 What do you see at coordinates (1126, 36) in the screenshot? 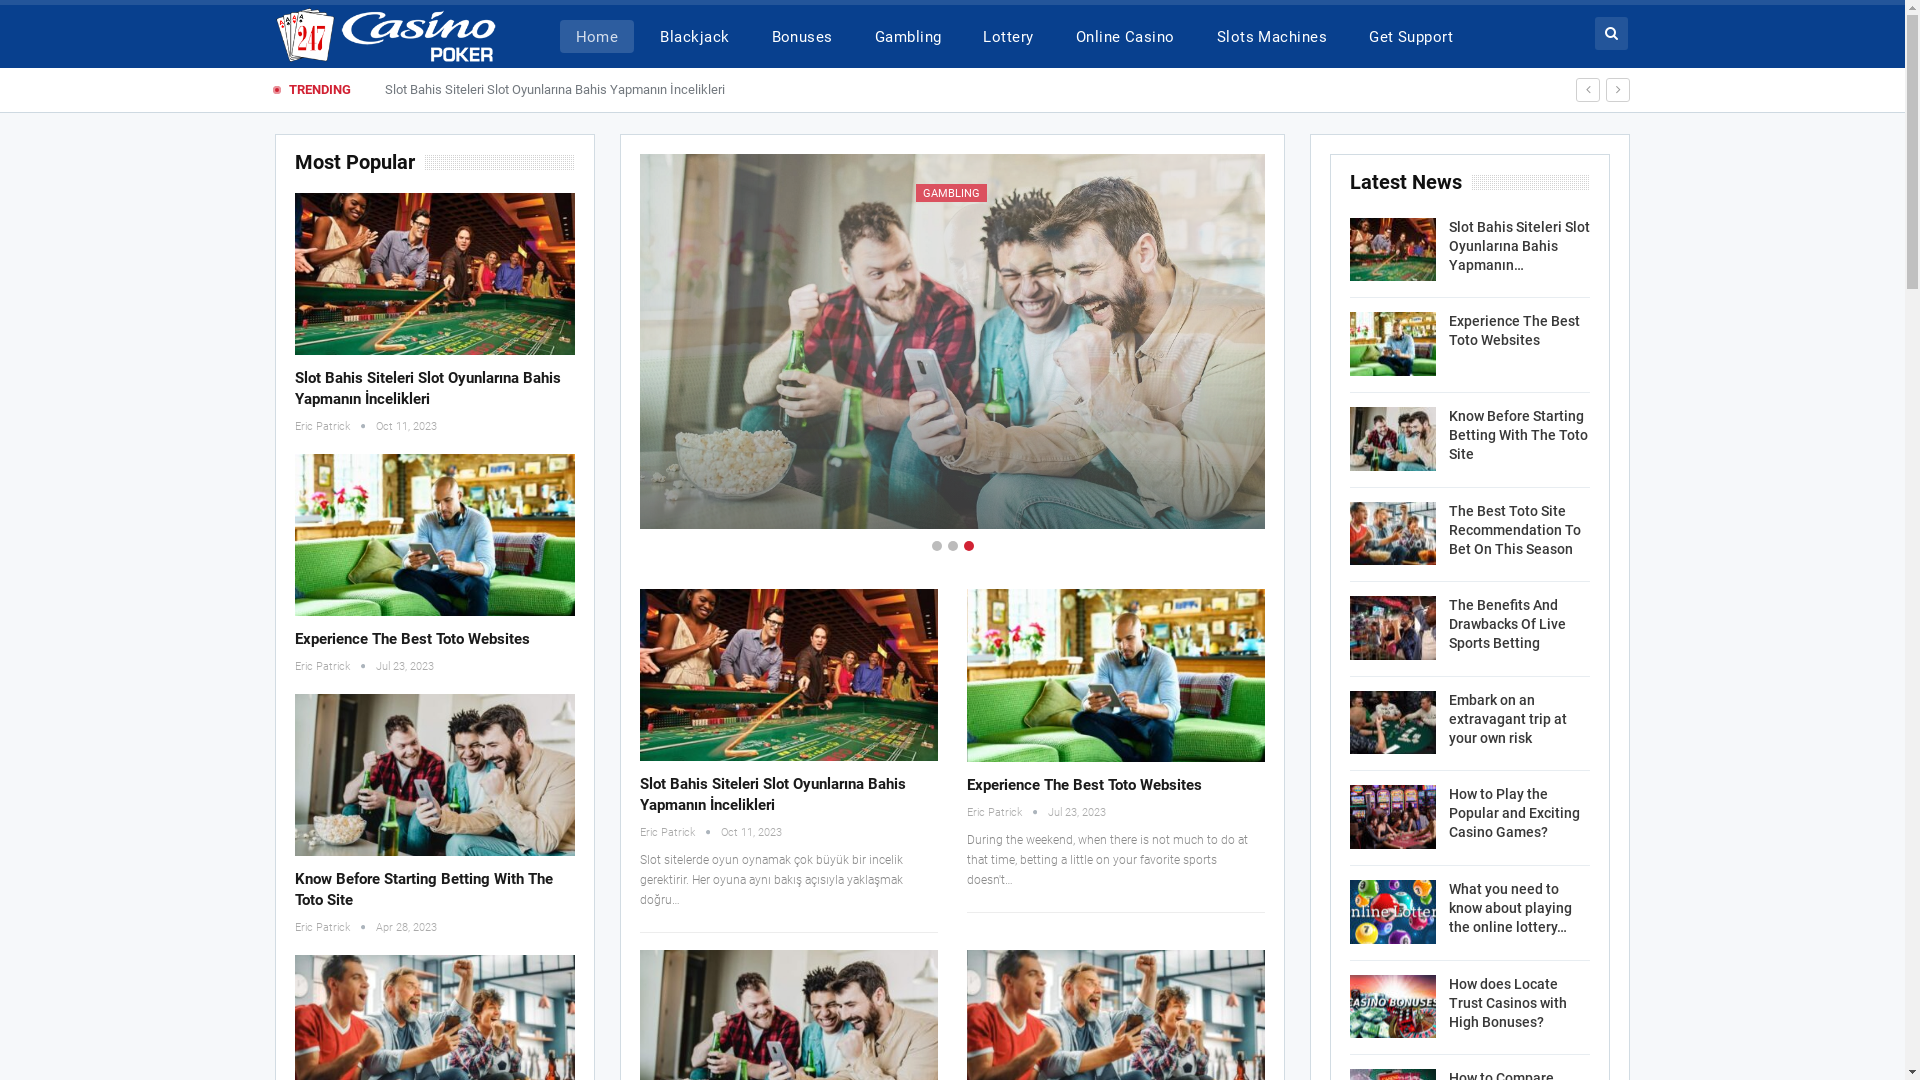
I see `Online Casino` at bounding box center [1126, 36].